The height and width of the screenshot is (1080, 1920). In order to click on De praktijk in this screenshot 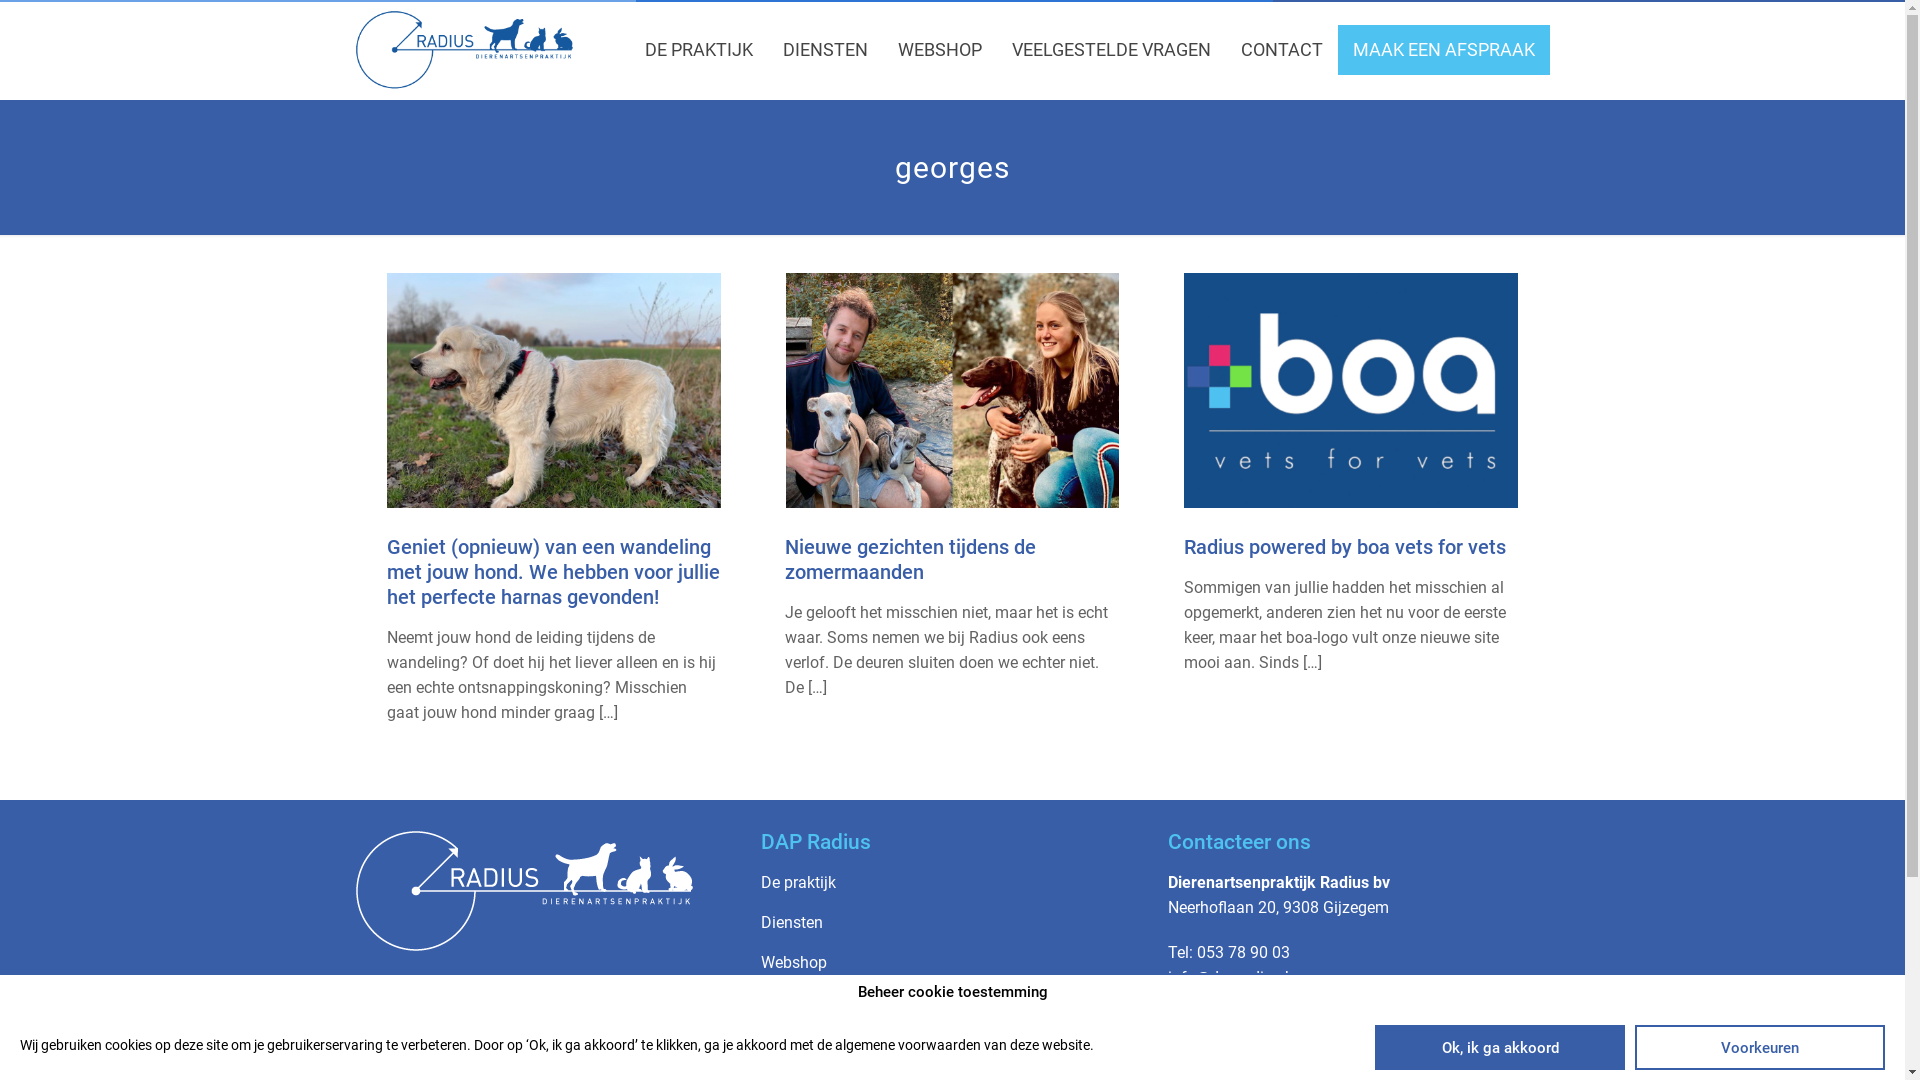, I will do `click(798, 882)`.